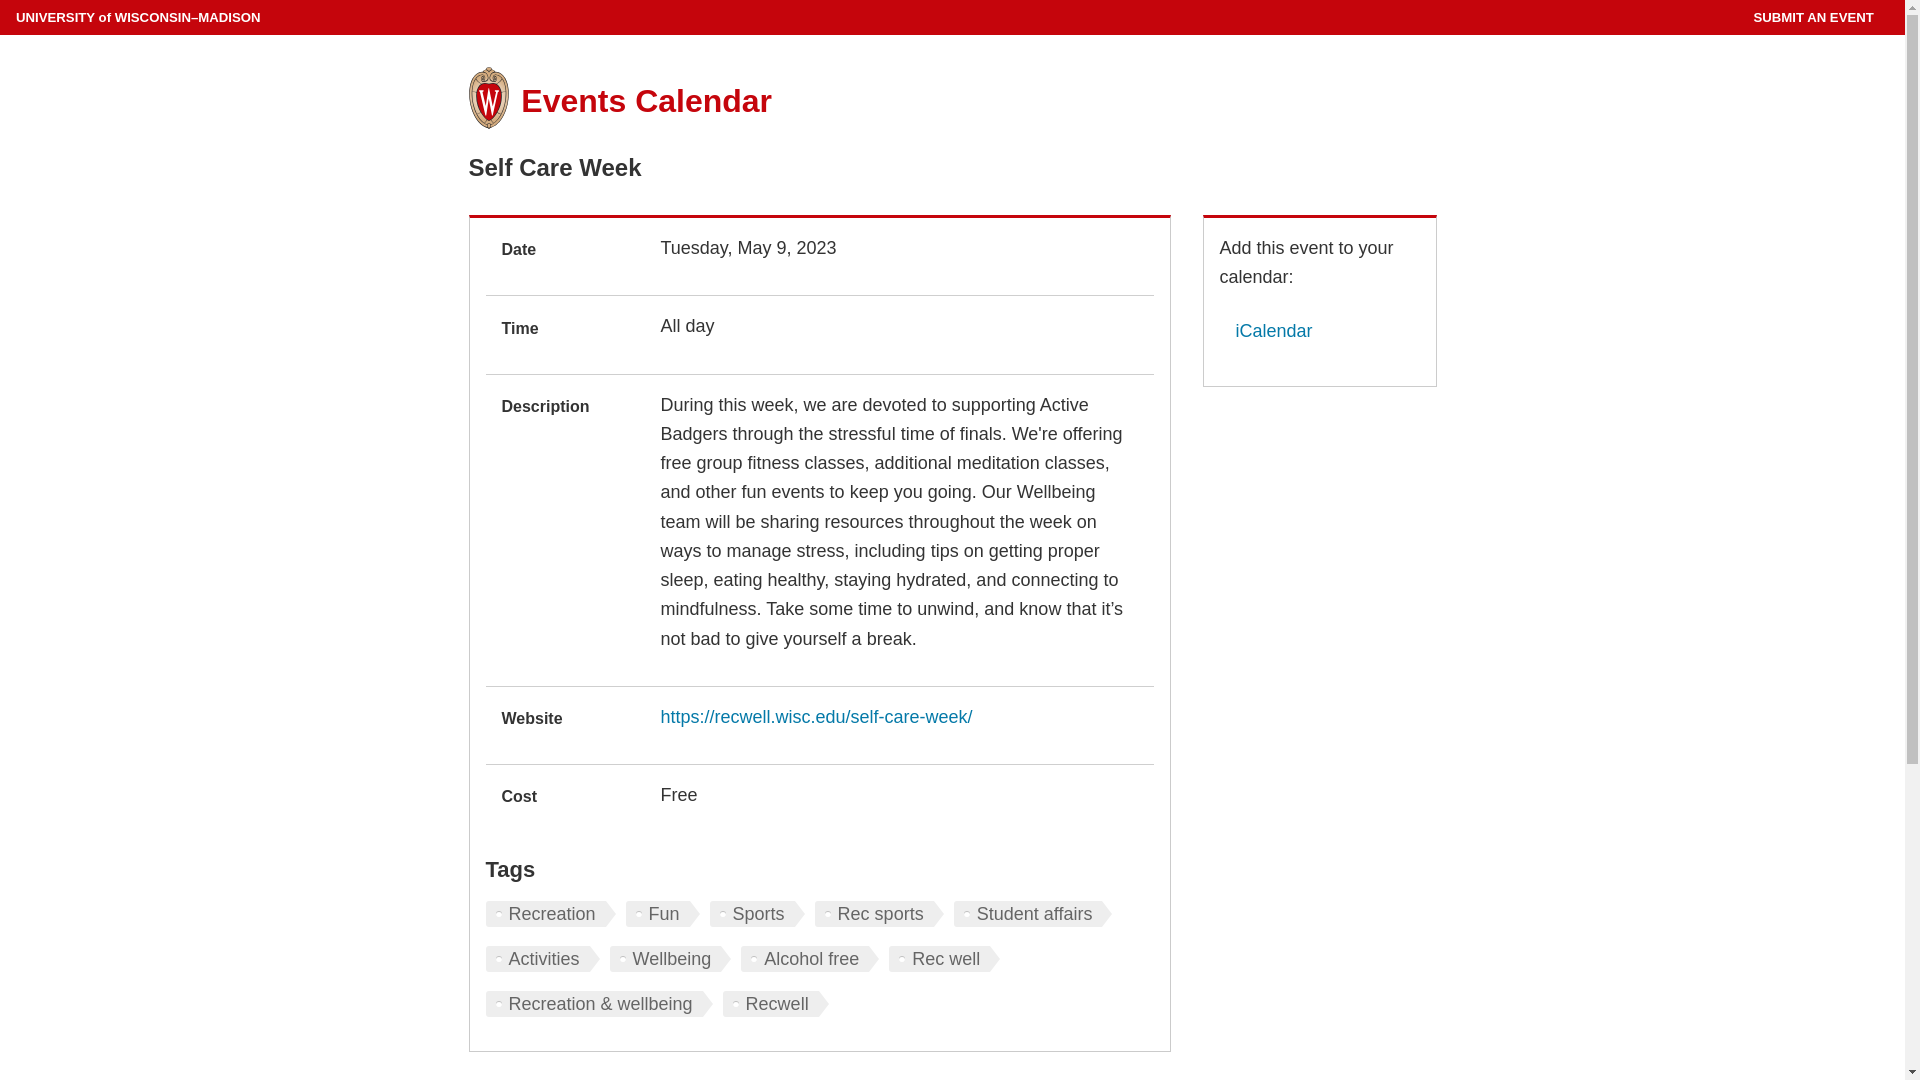 This screenshot has width=1920, height=1080. What do you see at coordinates (757, 913) in the screenshot?
I see `Sports` at bounding box center [757, 913].